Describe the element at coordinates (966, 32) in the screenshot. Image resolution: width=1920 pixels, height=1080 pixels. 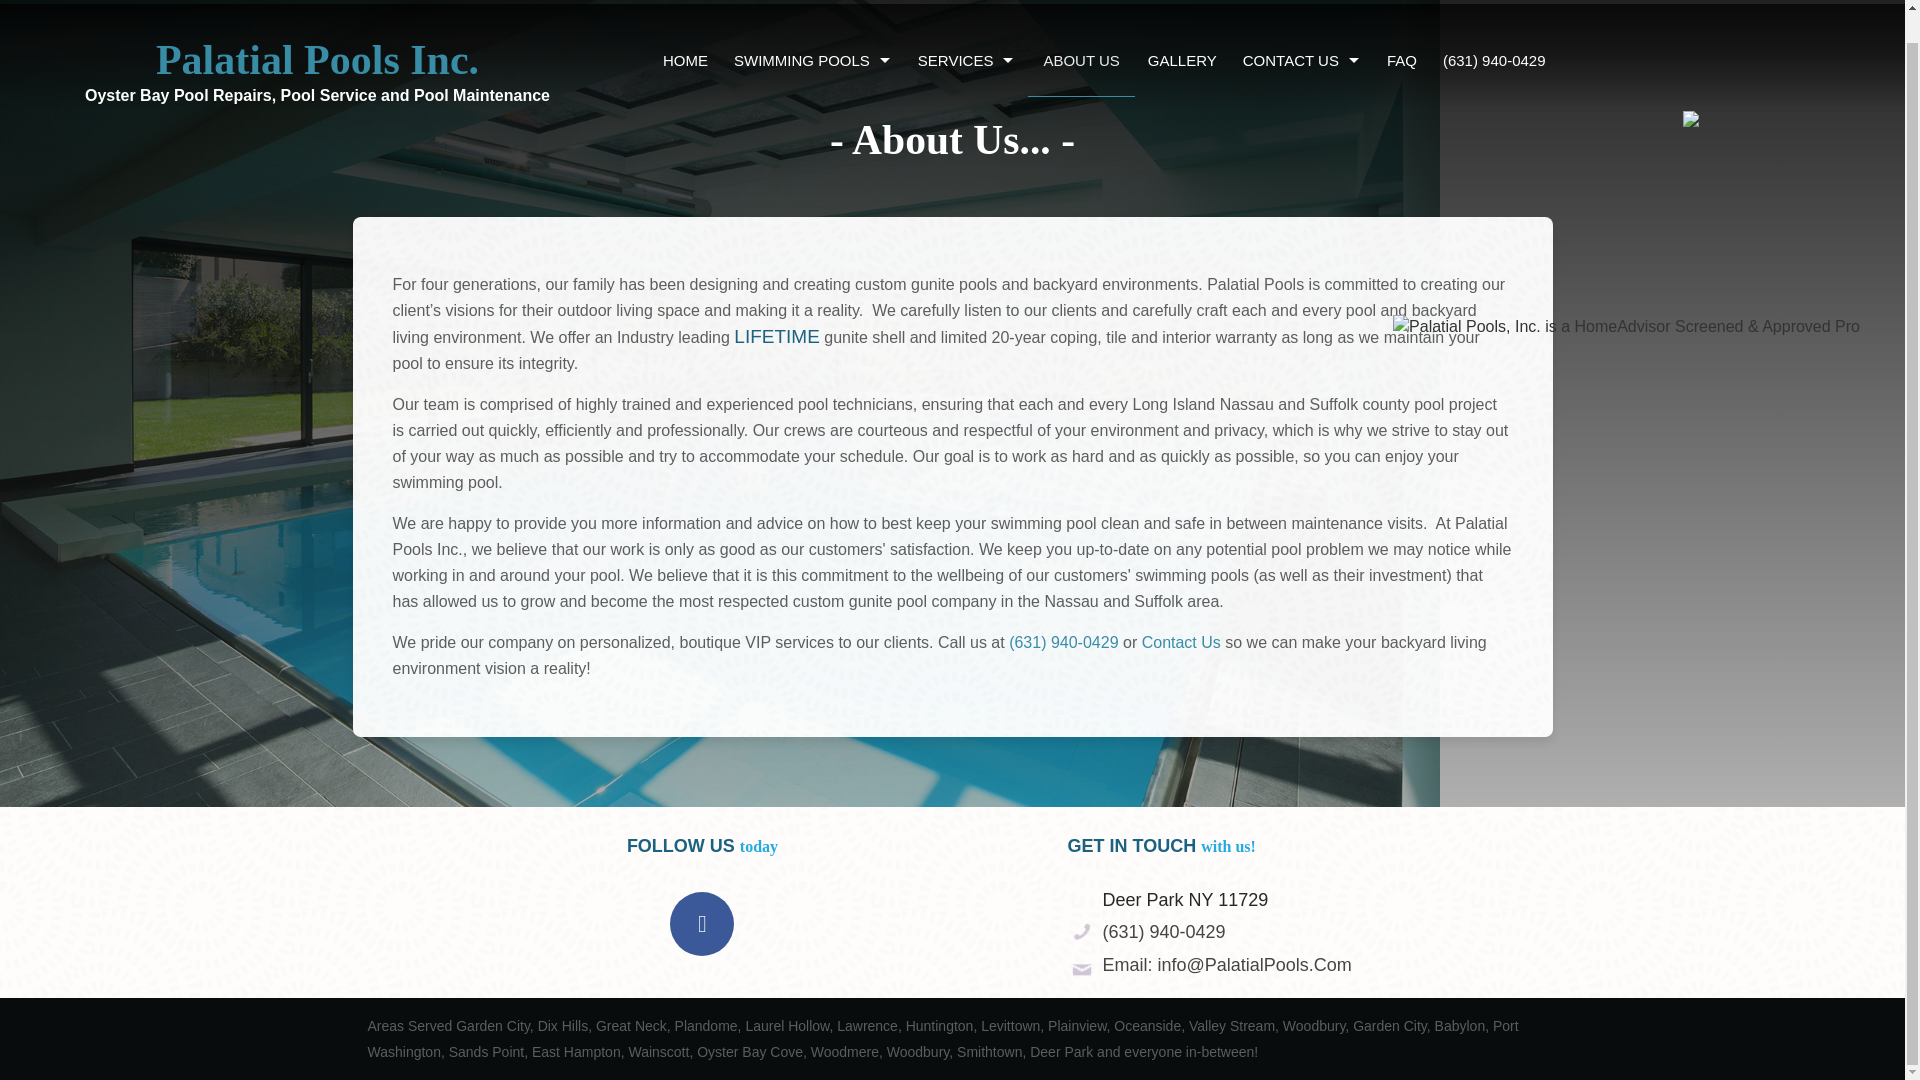
I see `SERVICES` at that location.